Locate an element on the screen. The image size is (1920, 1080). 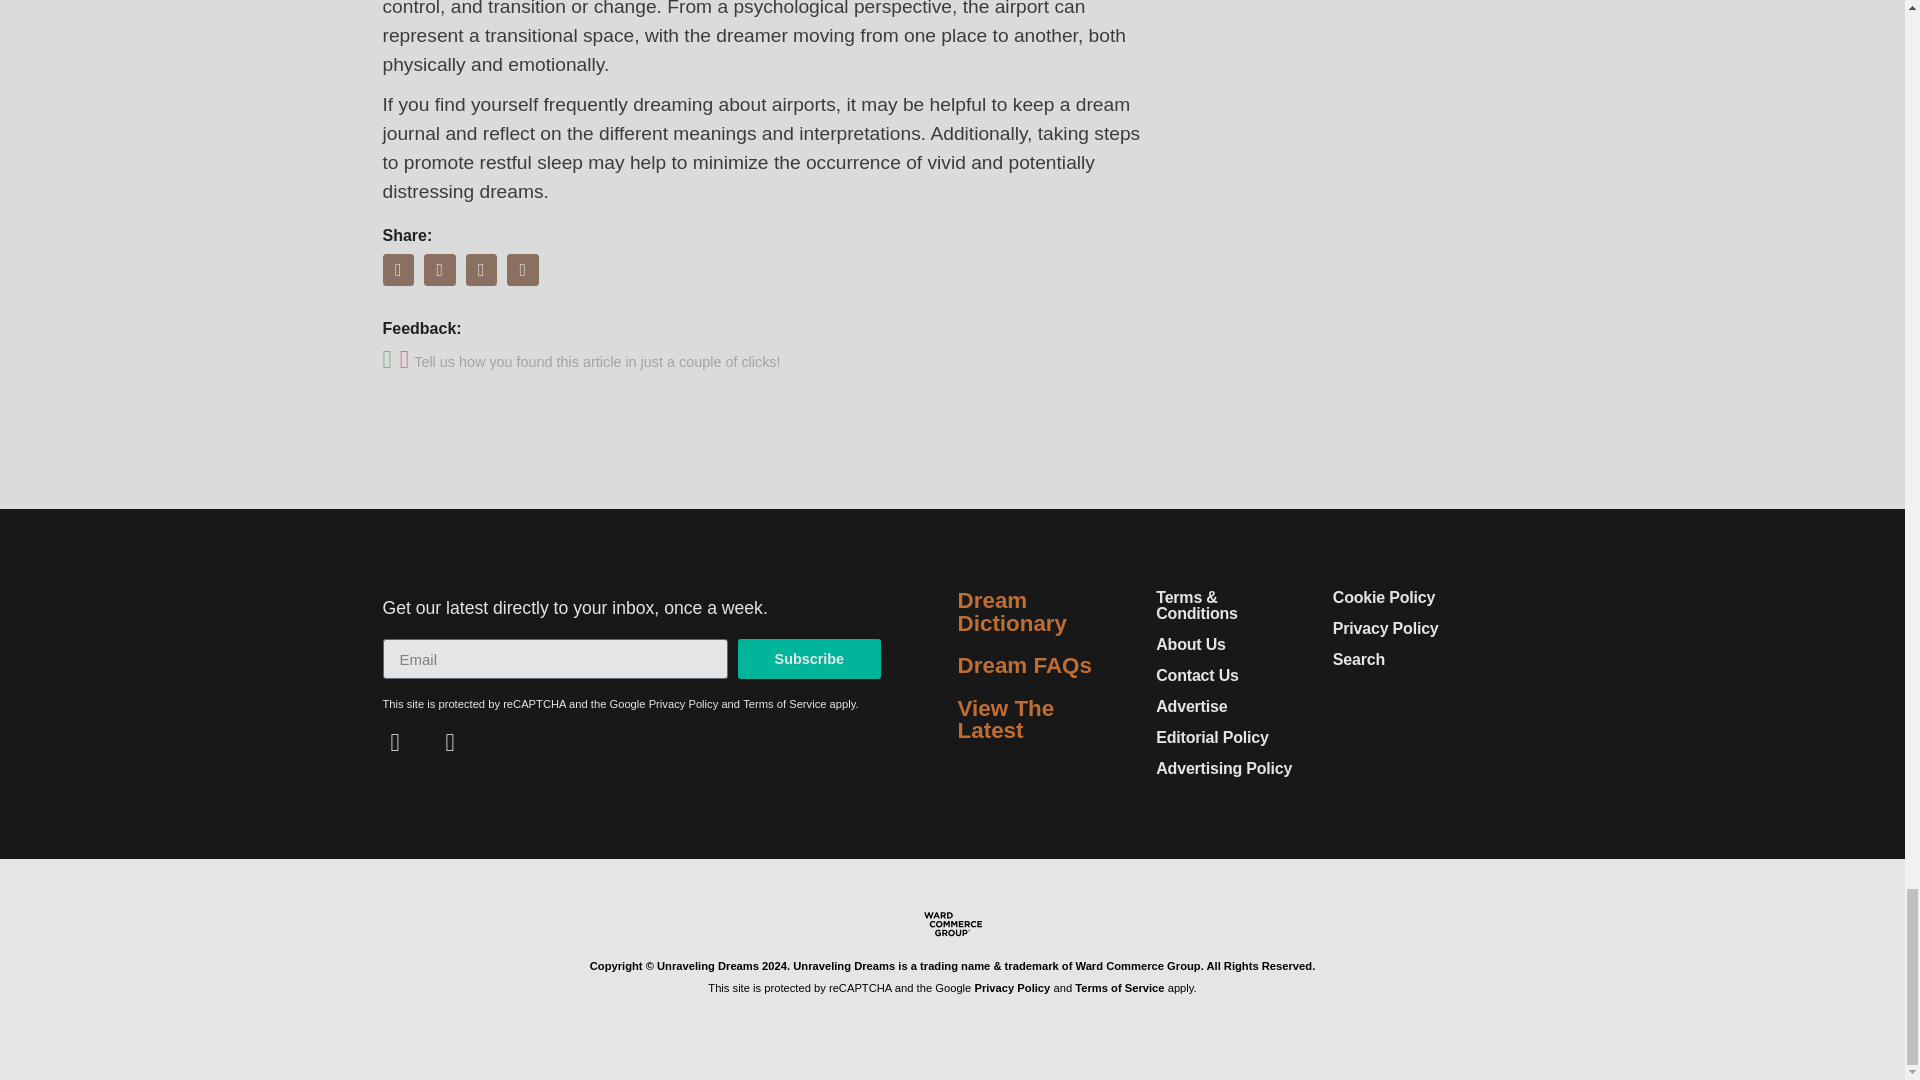
Advertise is located at coordinates (1190, 706).